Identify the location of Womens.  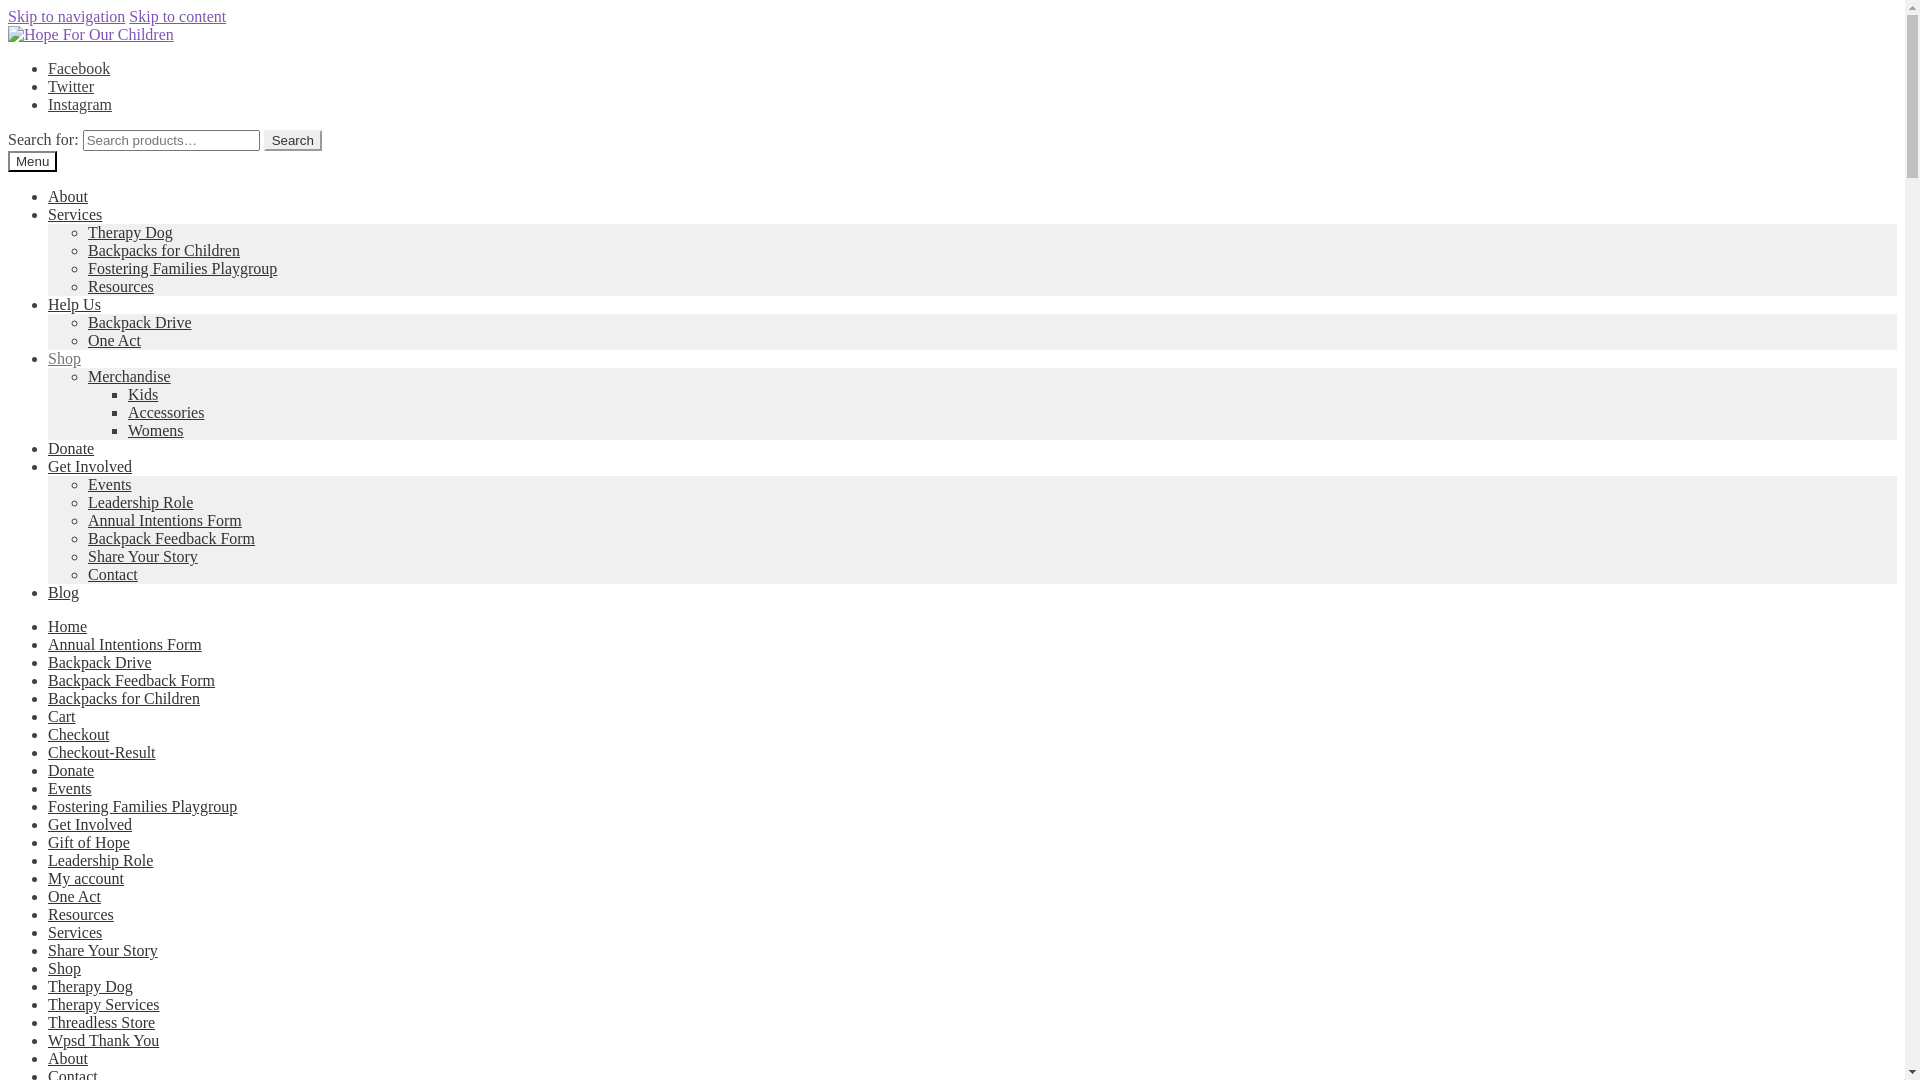
(156, 430).